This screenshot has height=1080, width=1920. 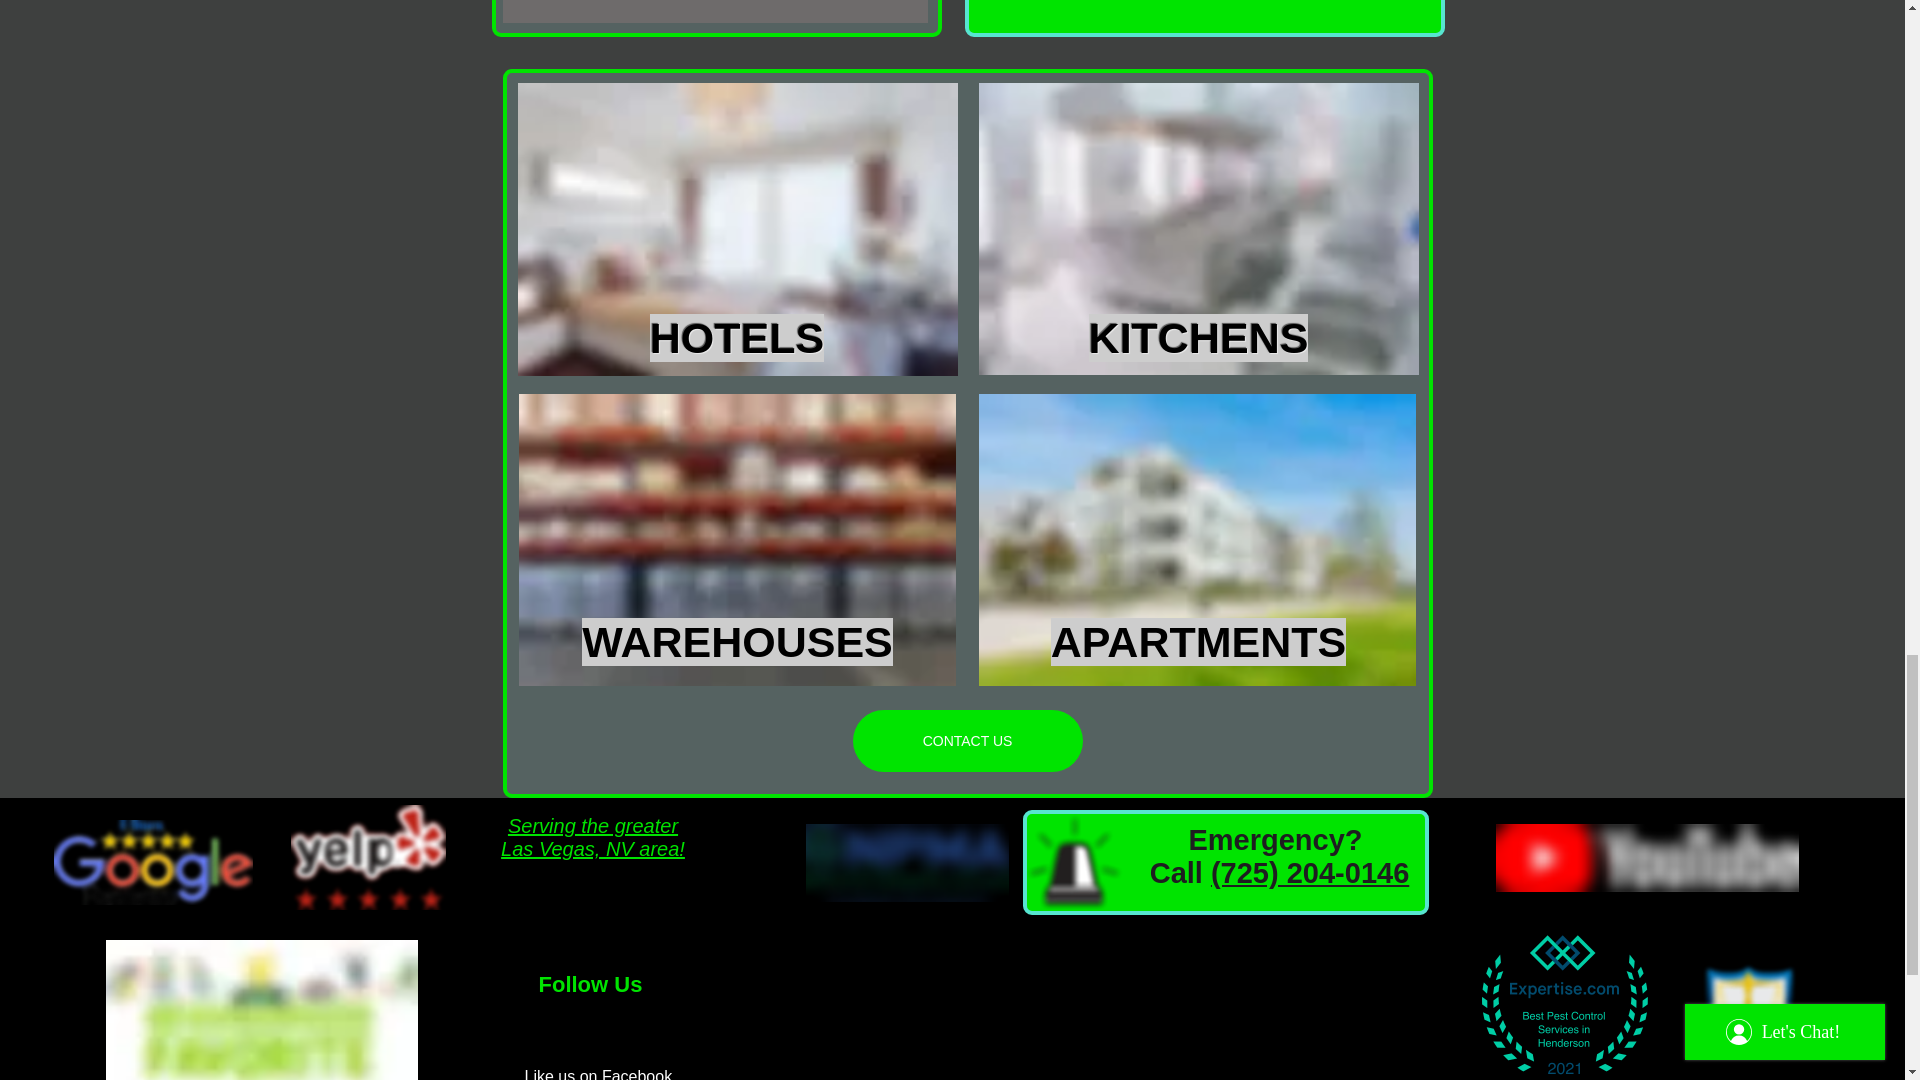 I want to click on Serving the greater Las Vegas, NV area!, so click(x=593, y=837).